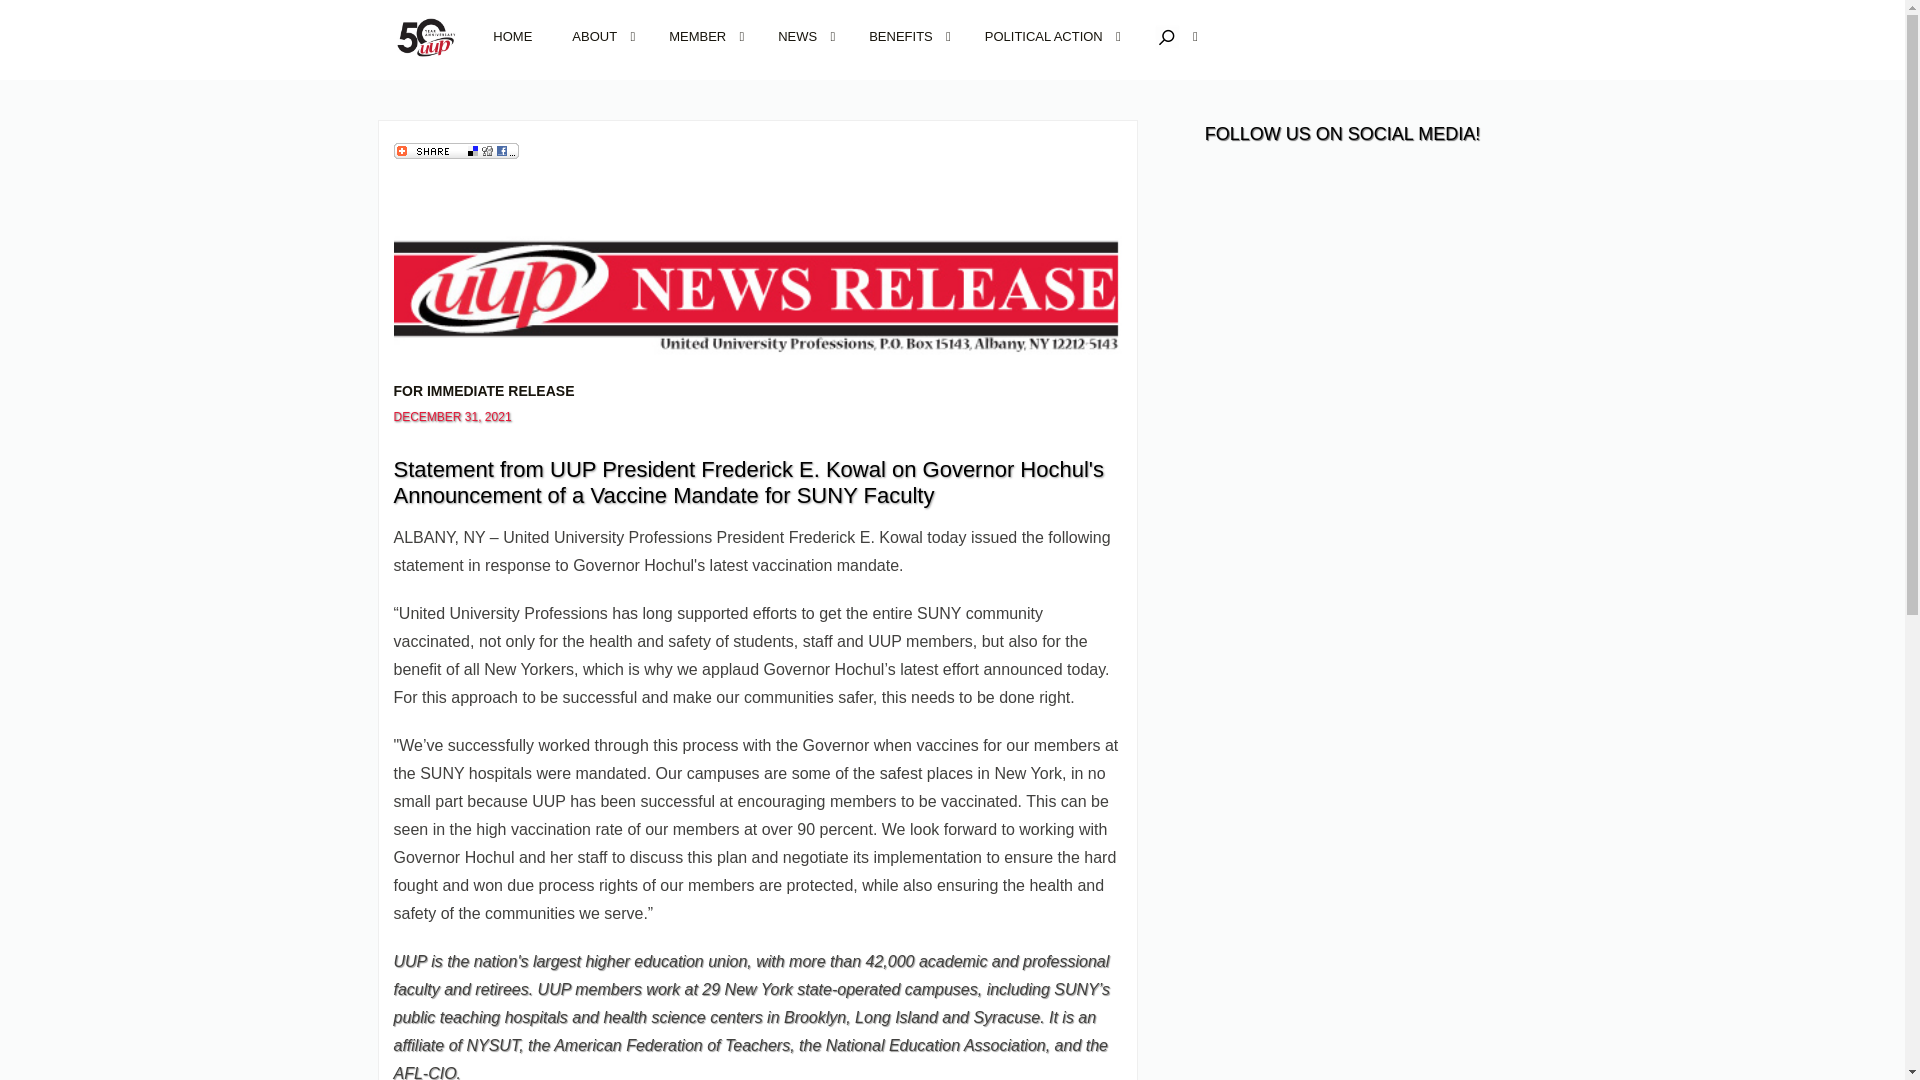  What do you see at coordinates (703, 36) in the screenshot?
I see `MEMBER` at bounding box center [703, 36].